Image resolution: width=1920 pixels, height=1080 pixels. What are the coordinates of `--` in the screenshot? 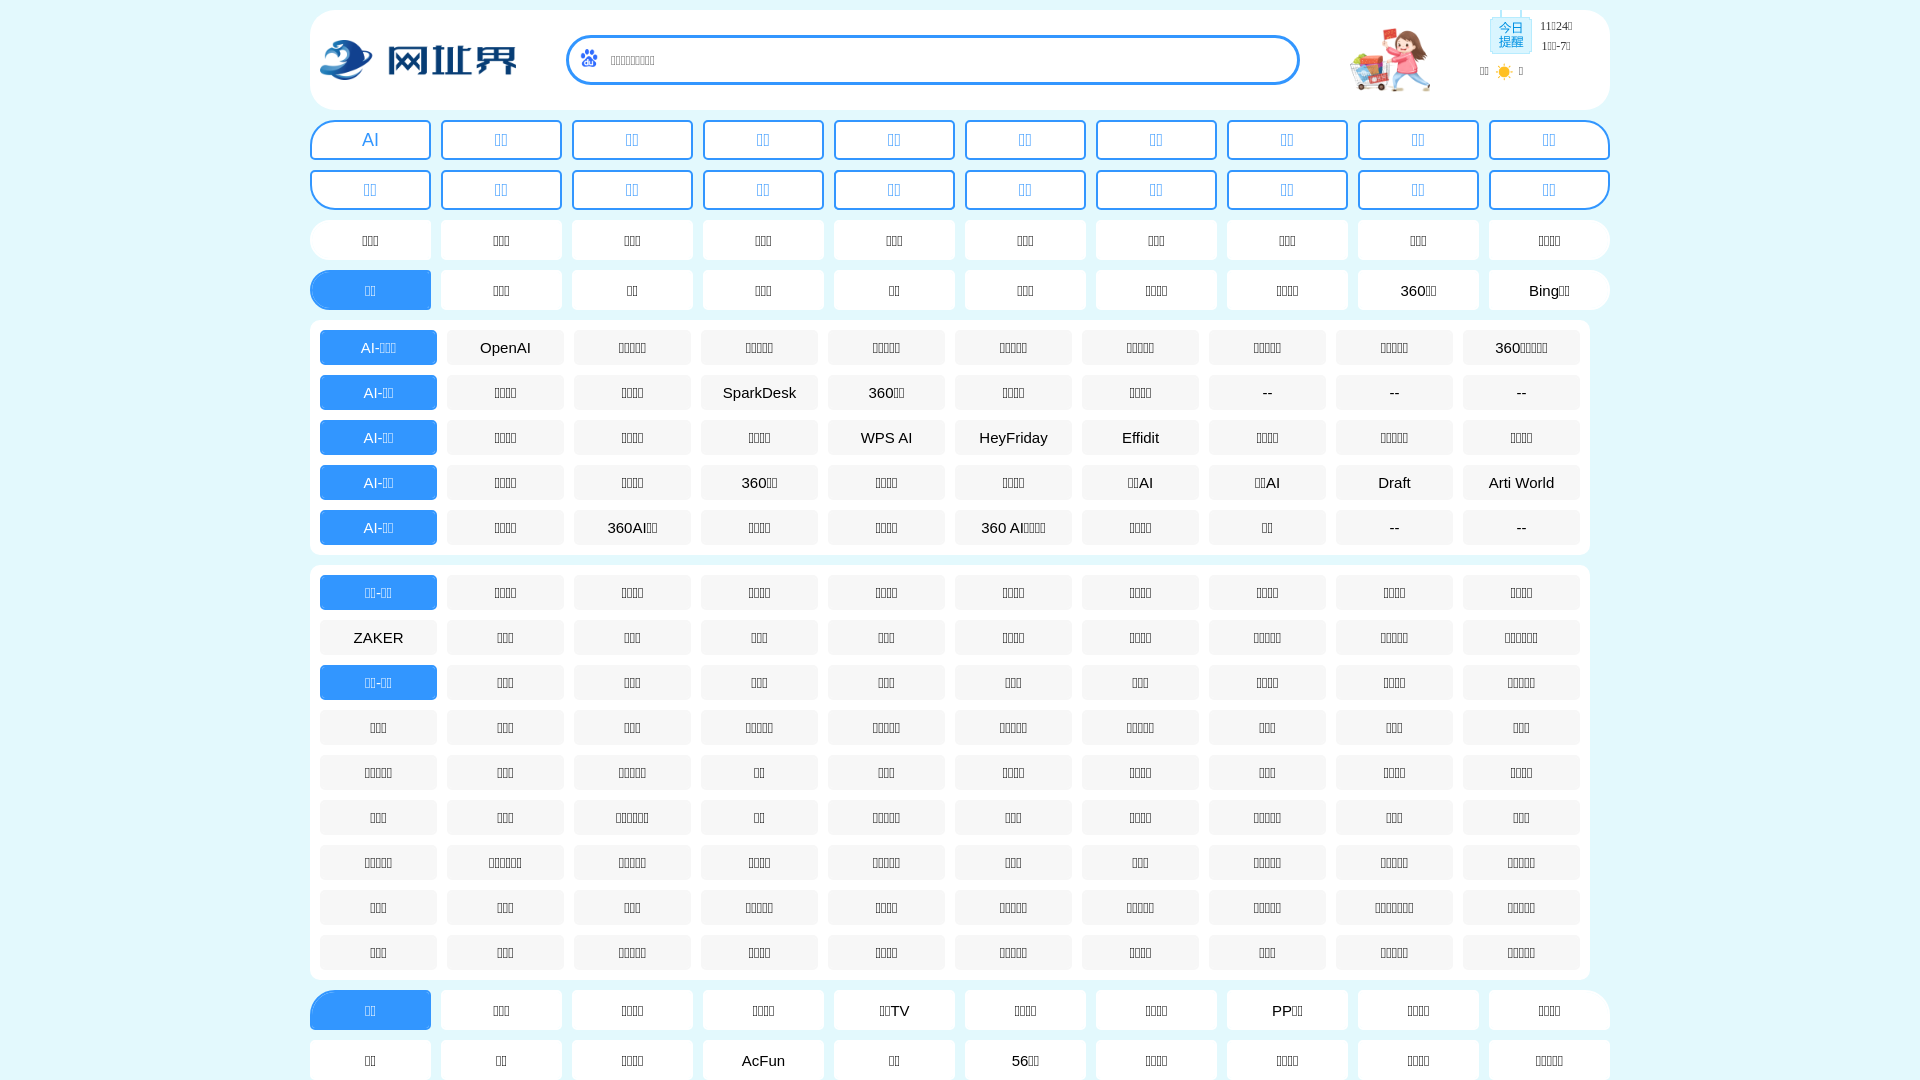 It's located at (1268, 392).